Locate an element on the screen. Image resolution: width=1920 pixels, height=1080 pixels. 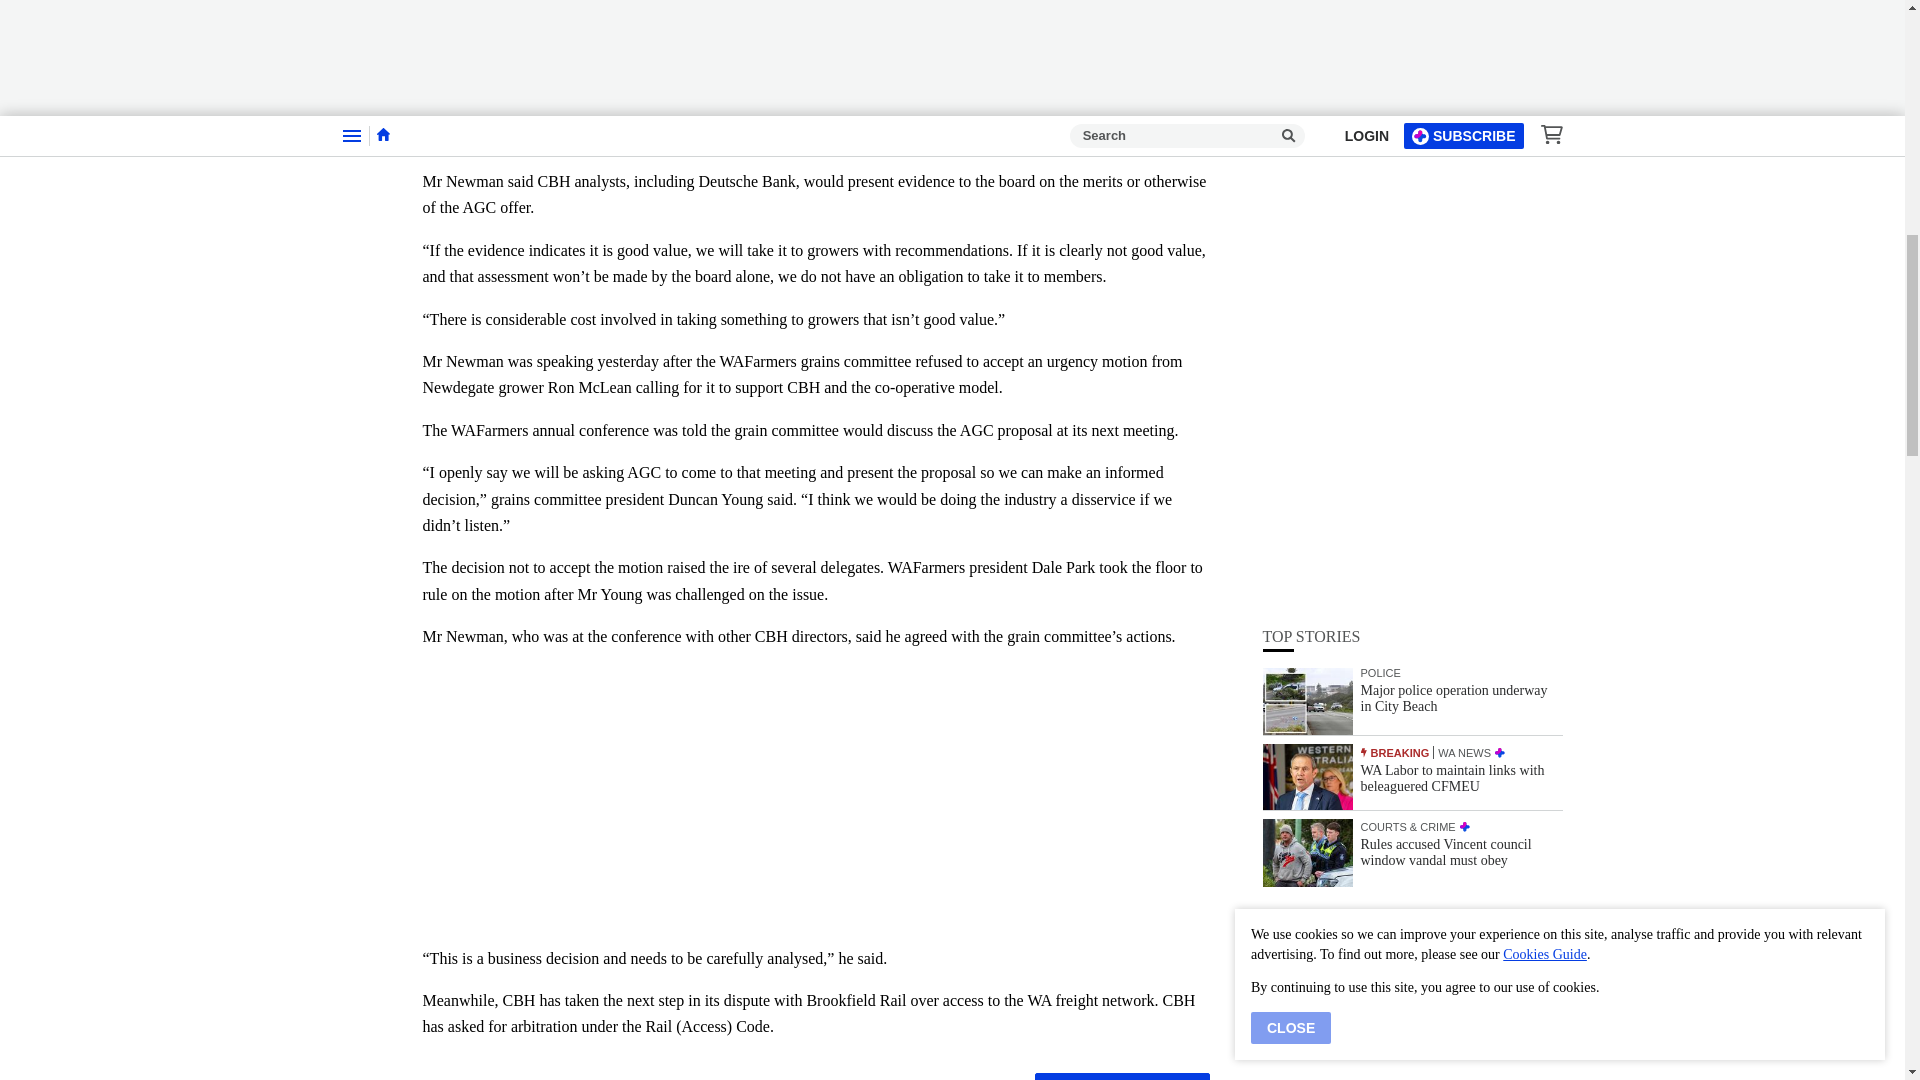
PREMIUM is located at coordinates (1464, 364).